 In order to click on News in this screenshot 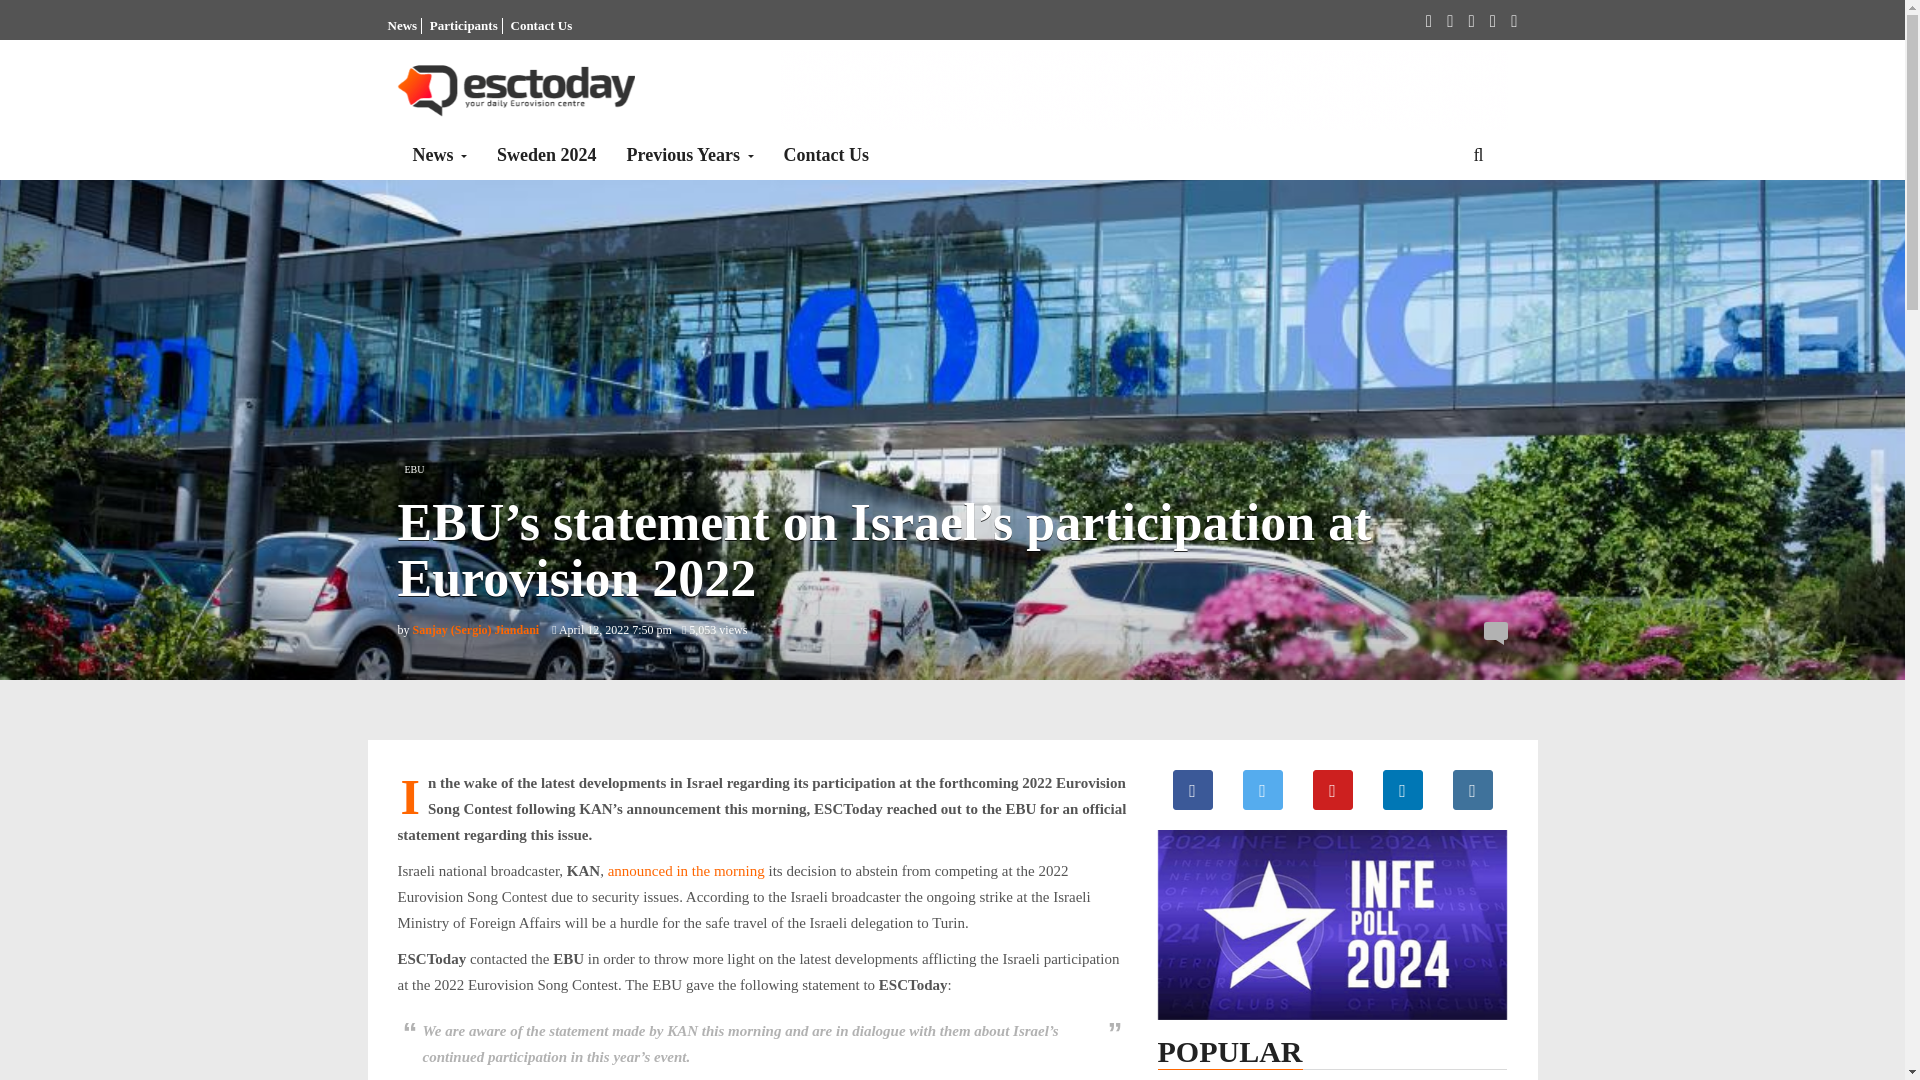, I will do `click(440, 154)`.